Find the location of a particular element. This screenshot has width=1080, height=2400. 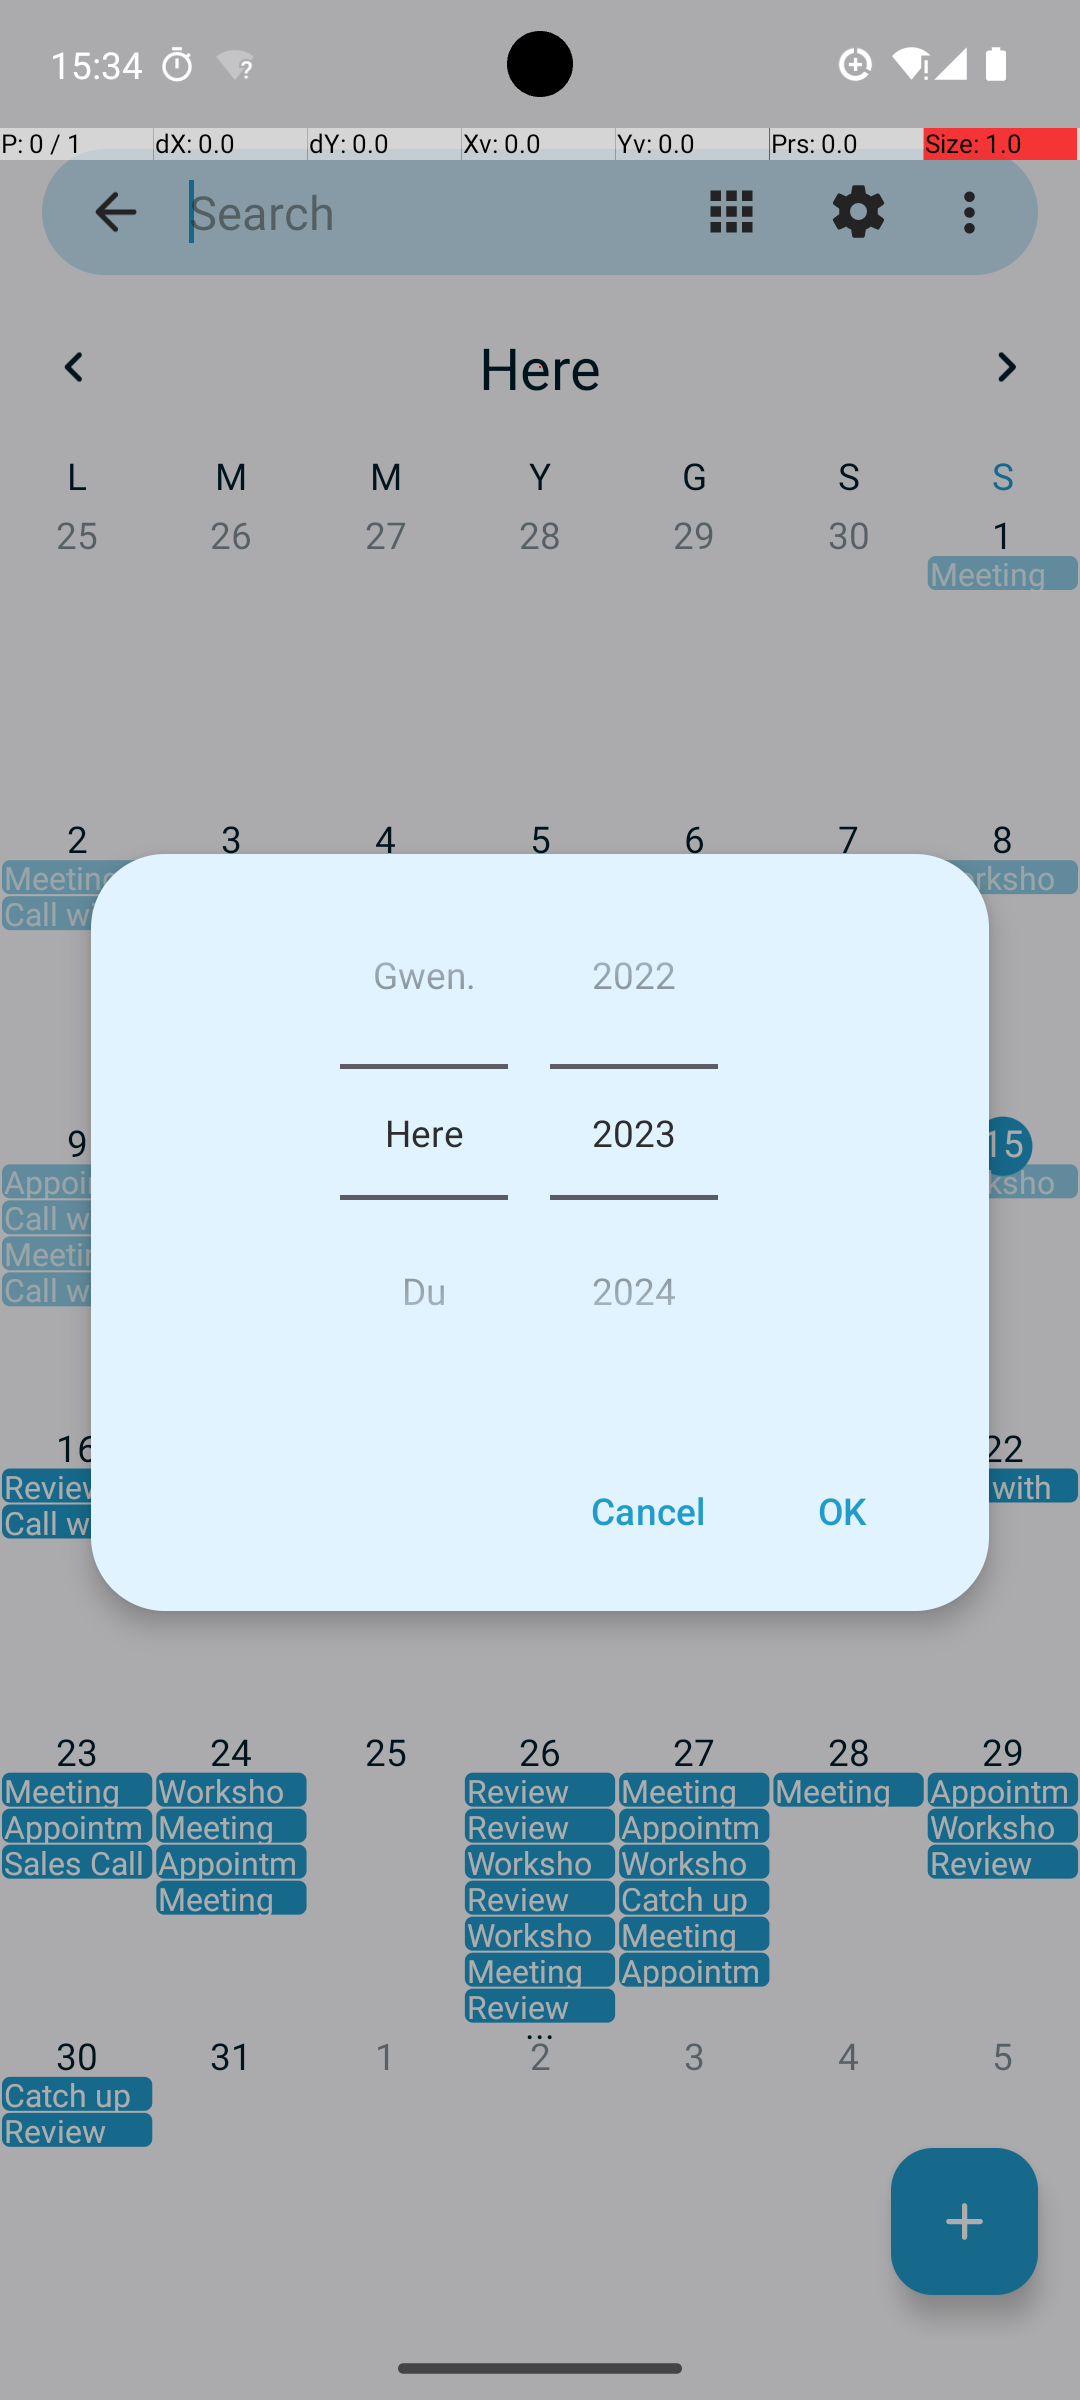

Here is located at coordinates (424, 1132).